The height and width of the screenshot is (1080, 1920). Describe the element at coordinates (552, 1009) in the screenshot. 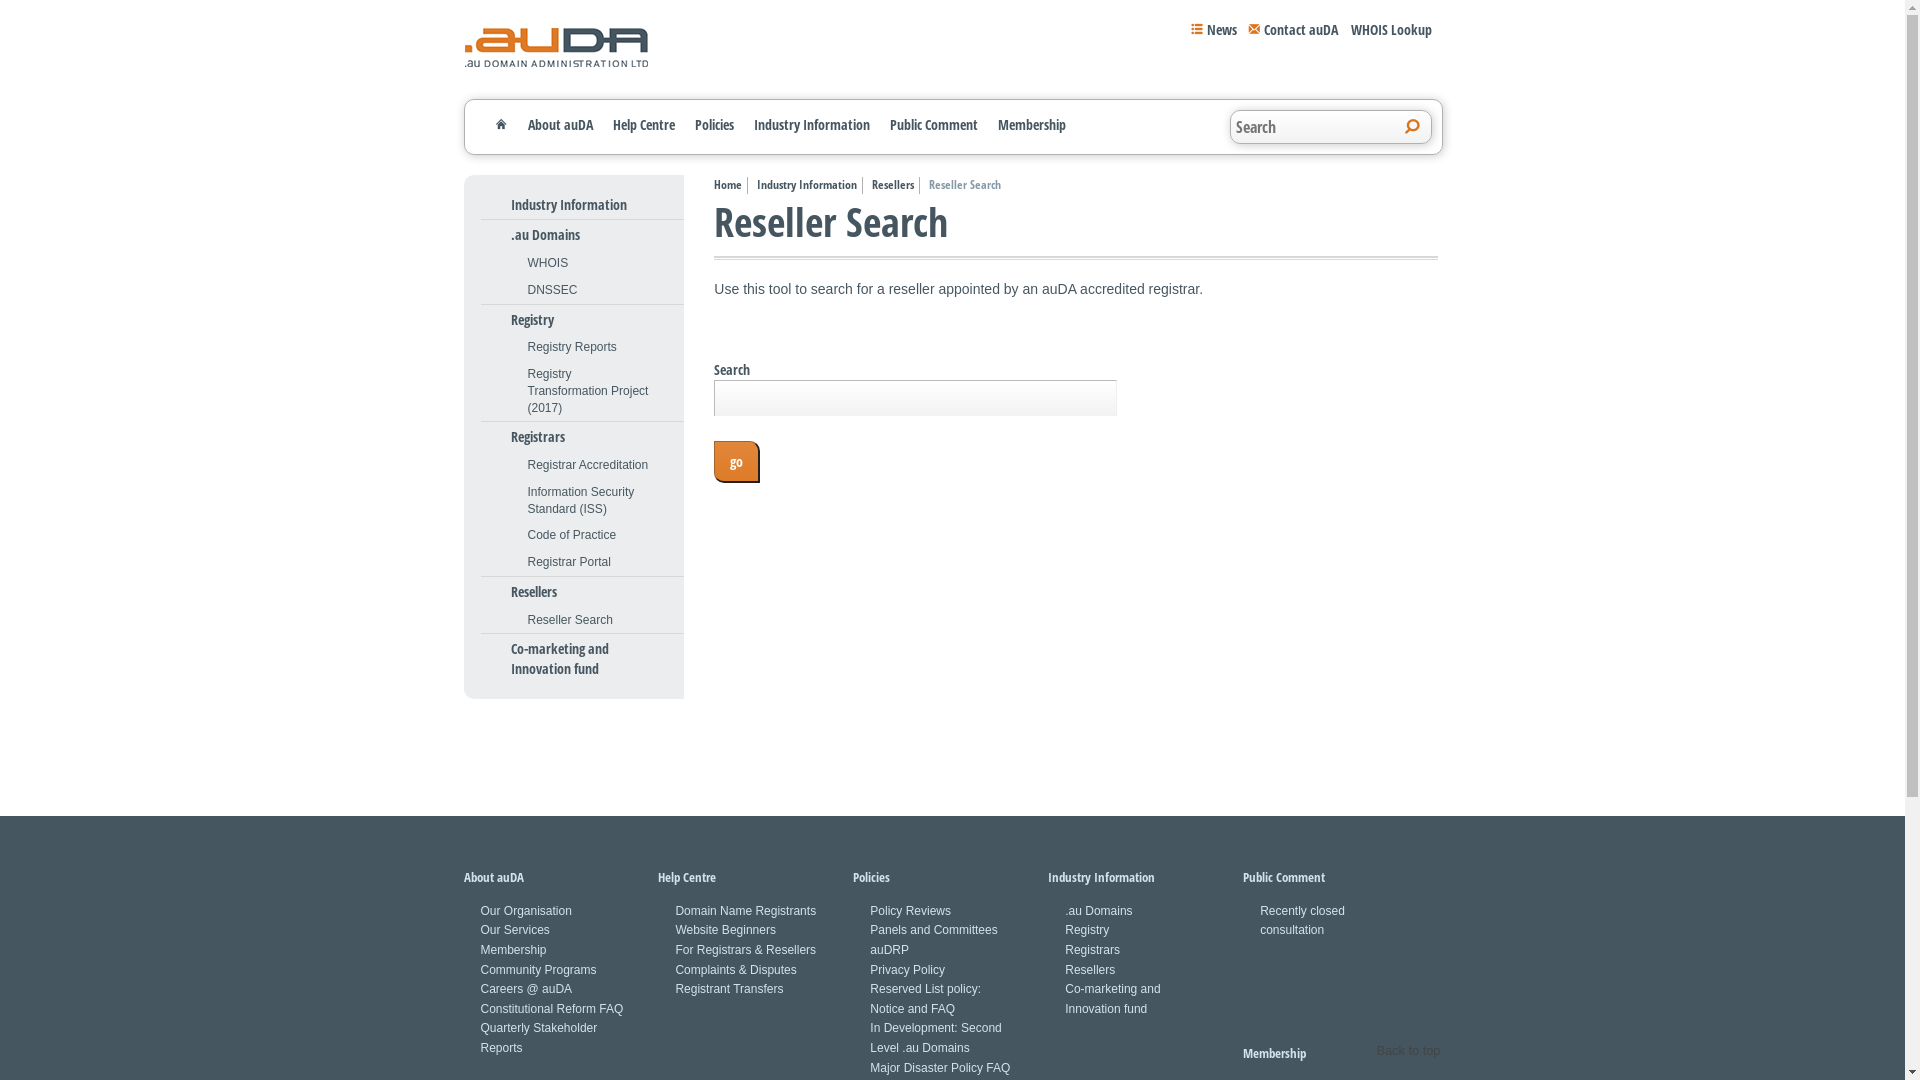

I see `Constitutional Reform FAQ` at that location.